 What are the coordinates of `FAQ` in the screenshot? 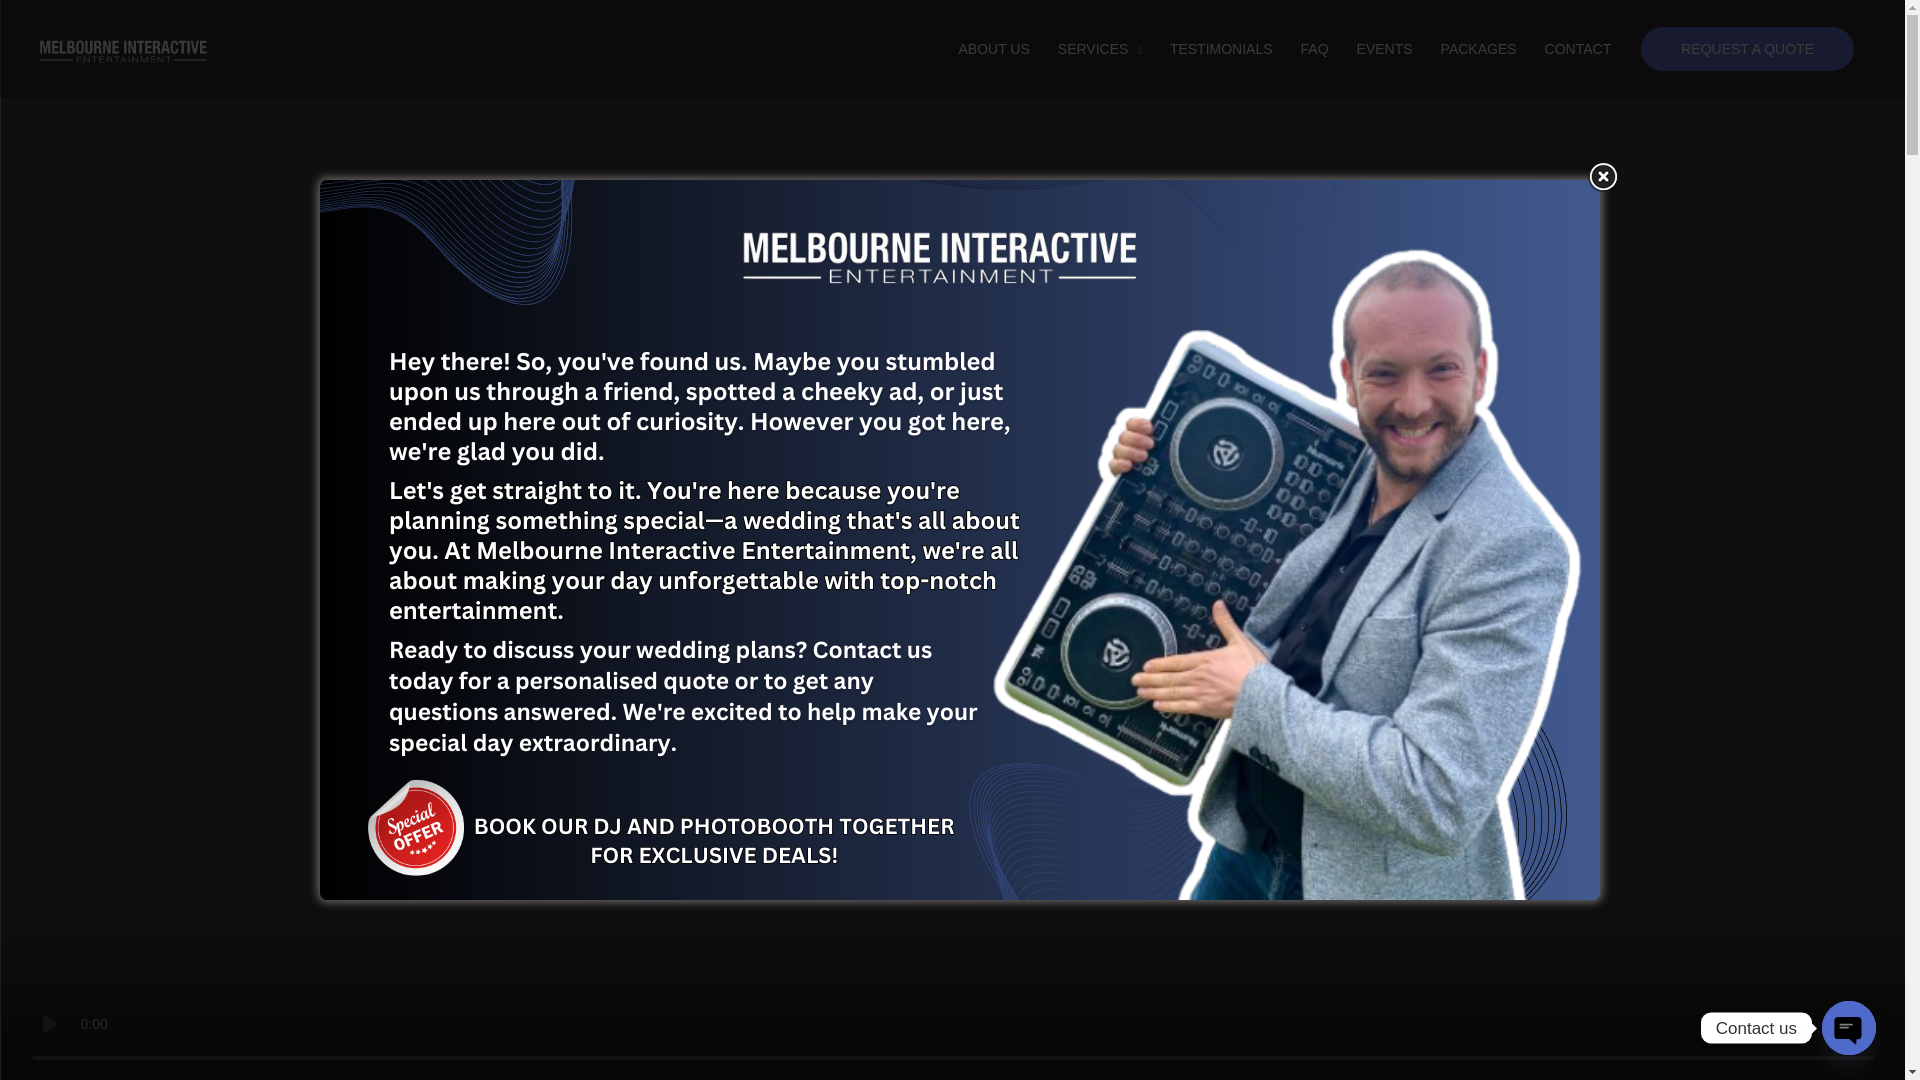 It's located at (1314, 48).